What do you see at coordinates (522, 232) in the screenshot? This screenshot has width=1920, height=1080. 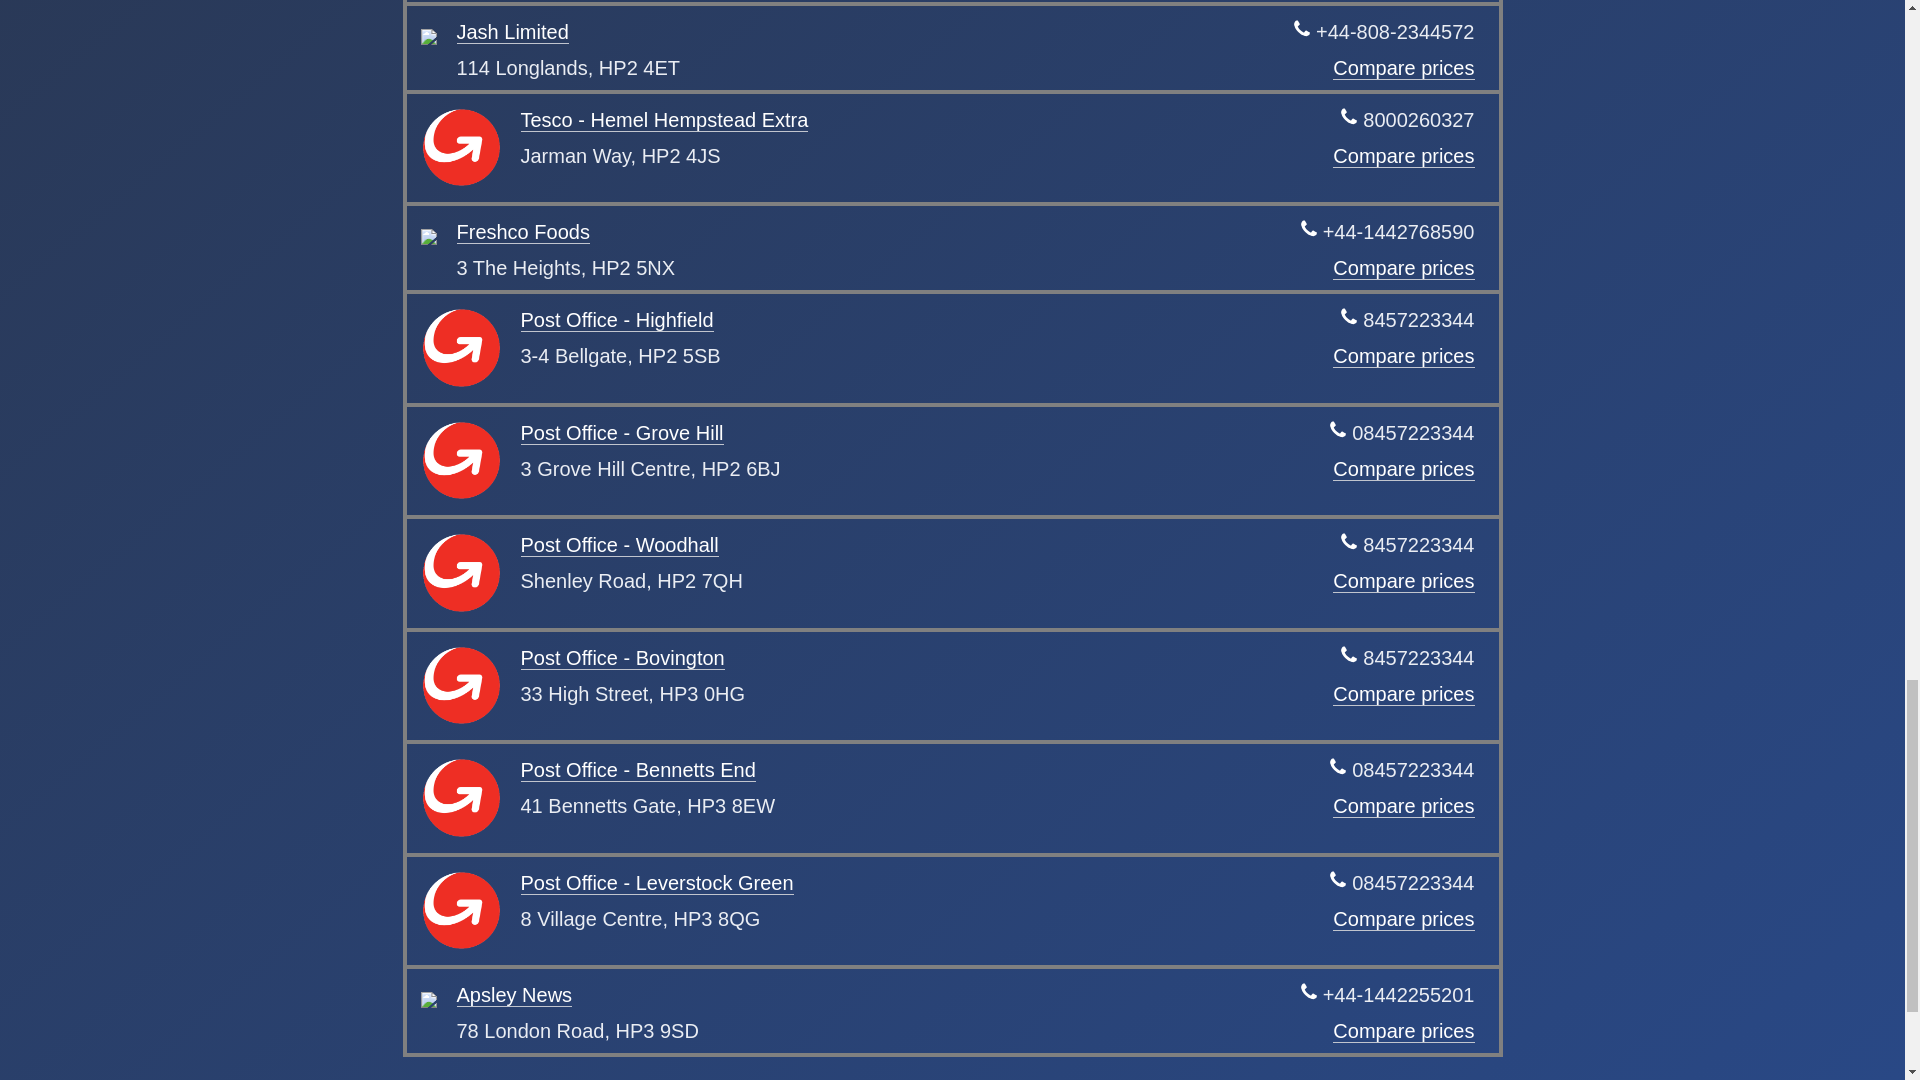 I see `Freshco Foods` at bounding box center [522, 232].